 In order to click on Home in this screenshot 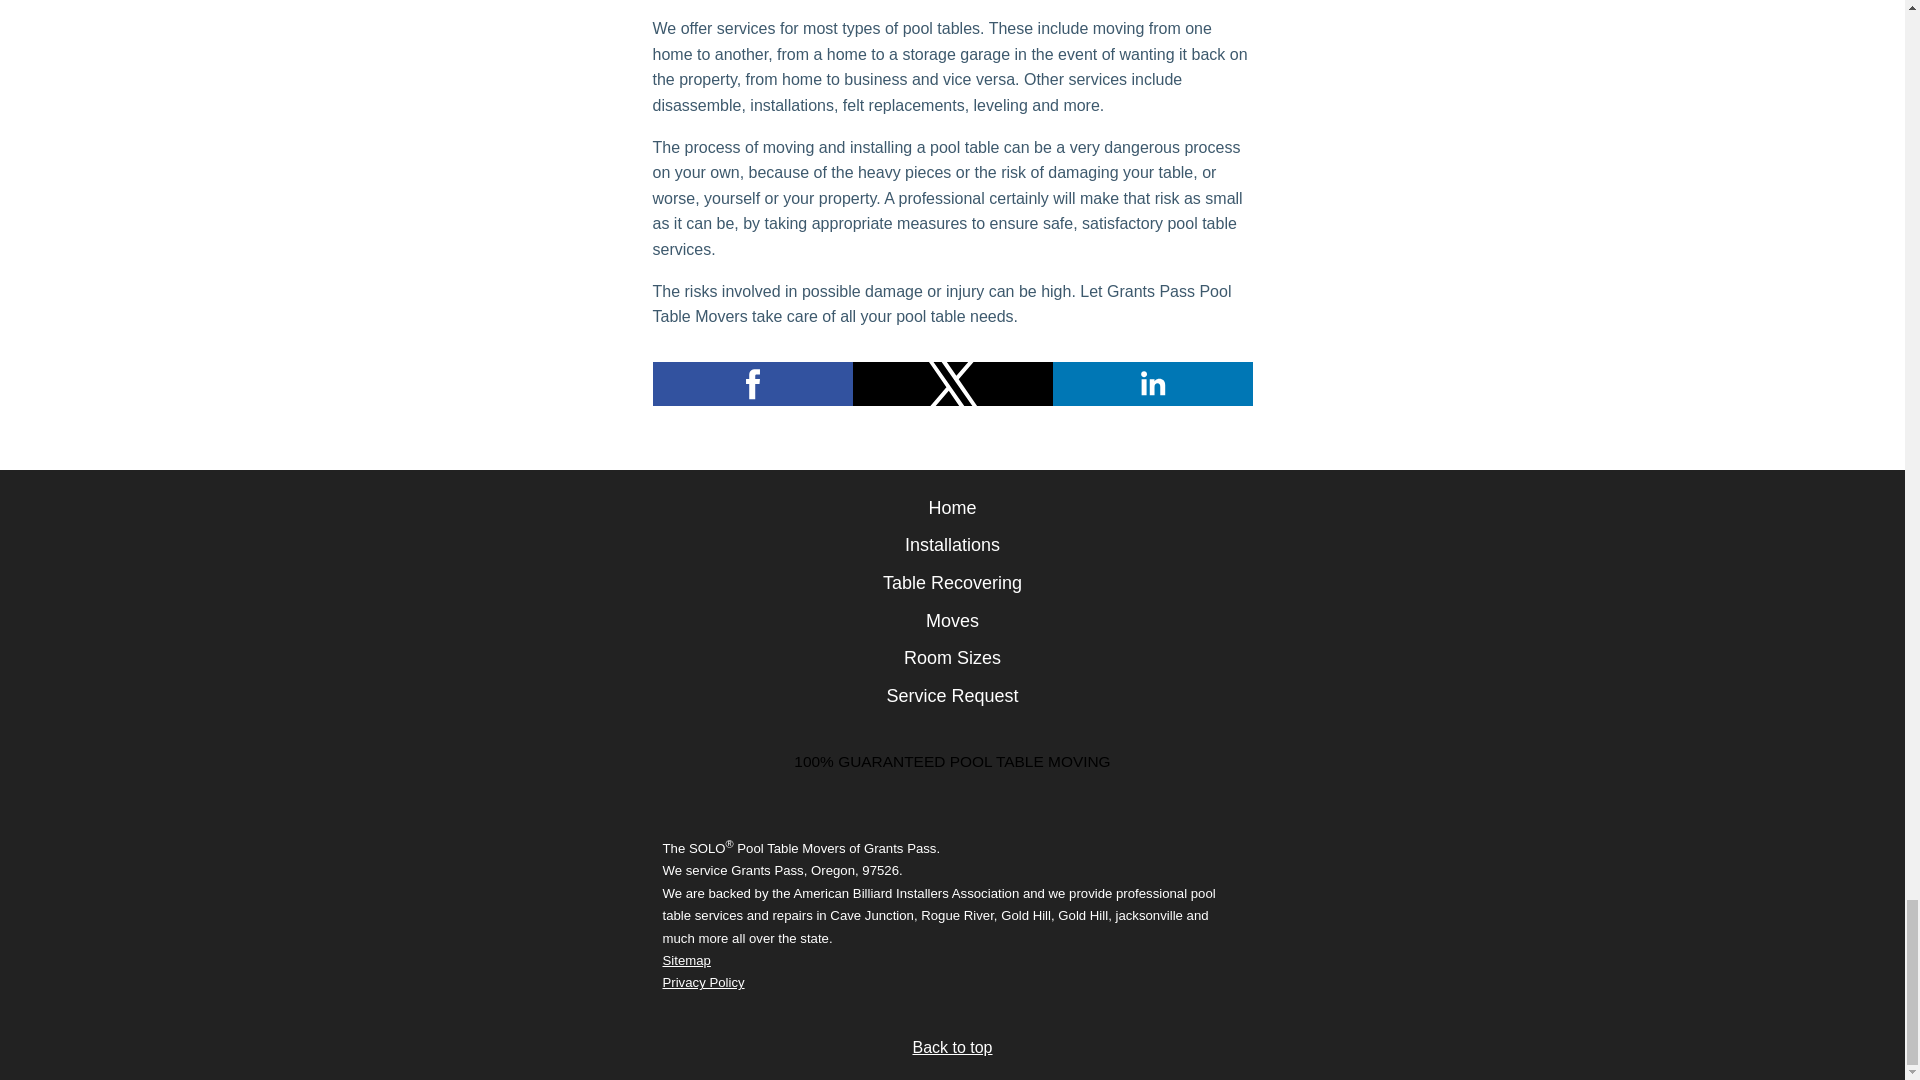, I will do `click(951, 508)`.